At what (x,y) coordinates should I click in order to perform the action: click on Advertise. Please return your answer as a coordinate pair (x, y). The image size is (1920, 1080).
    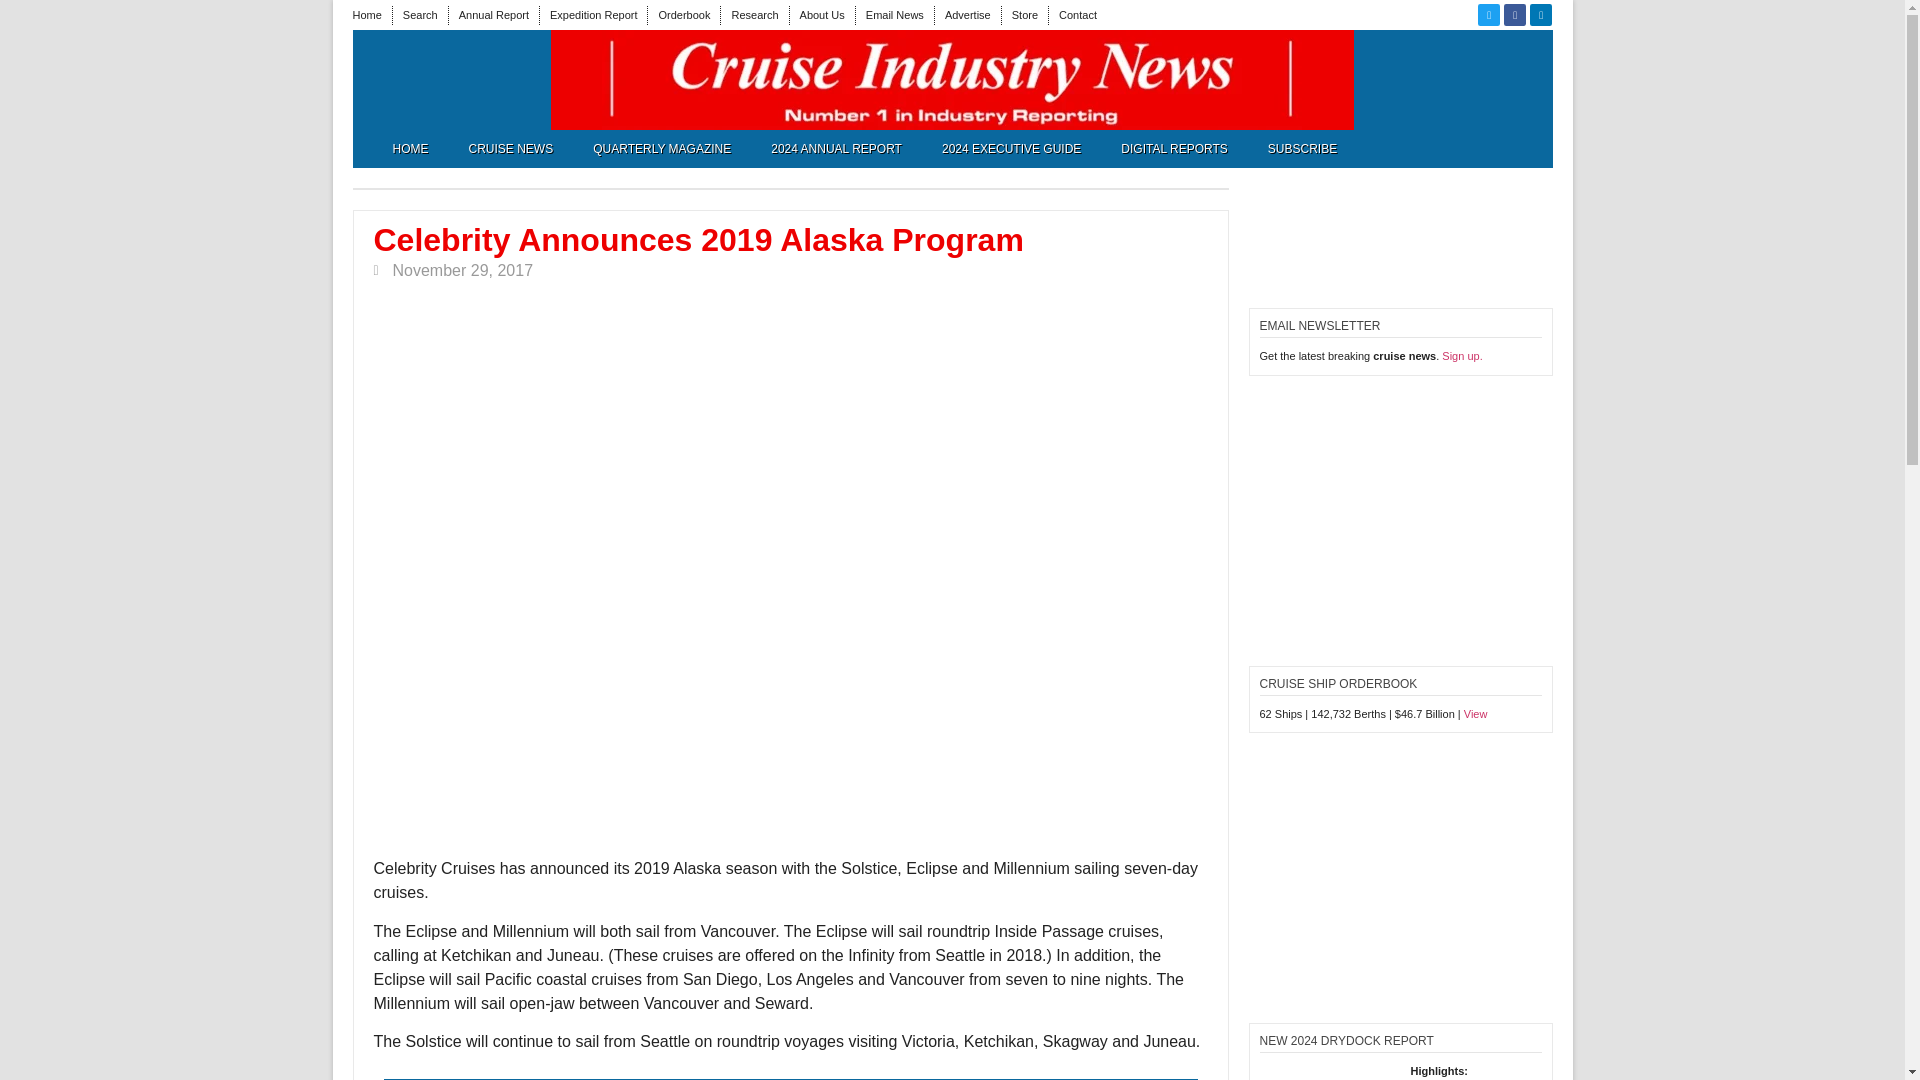
    Looking at the image, I should click on (967, 14).